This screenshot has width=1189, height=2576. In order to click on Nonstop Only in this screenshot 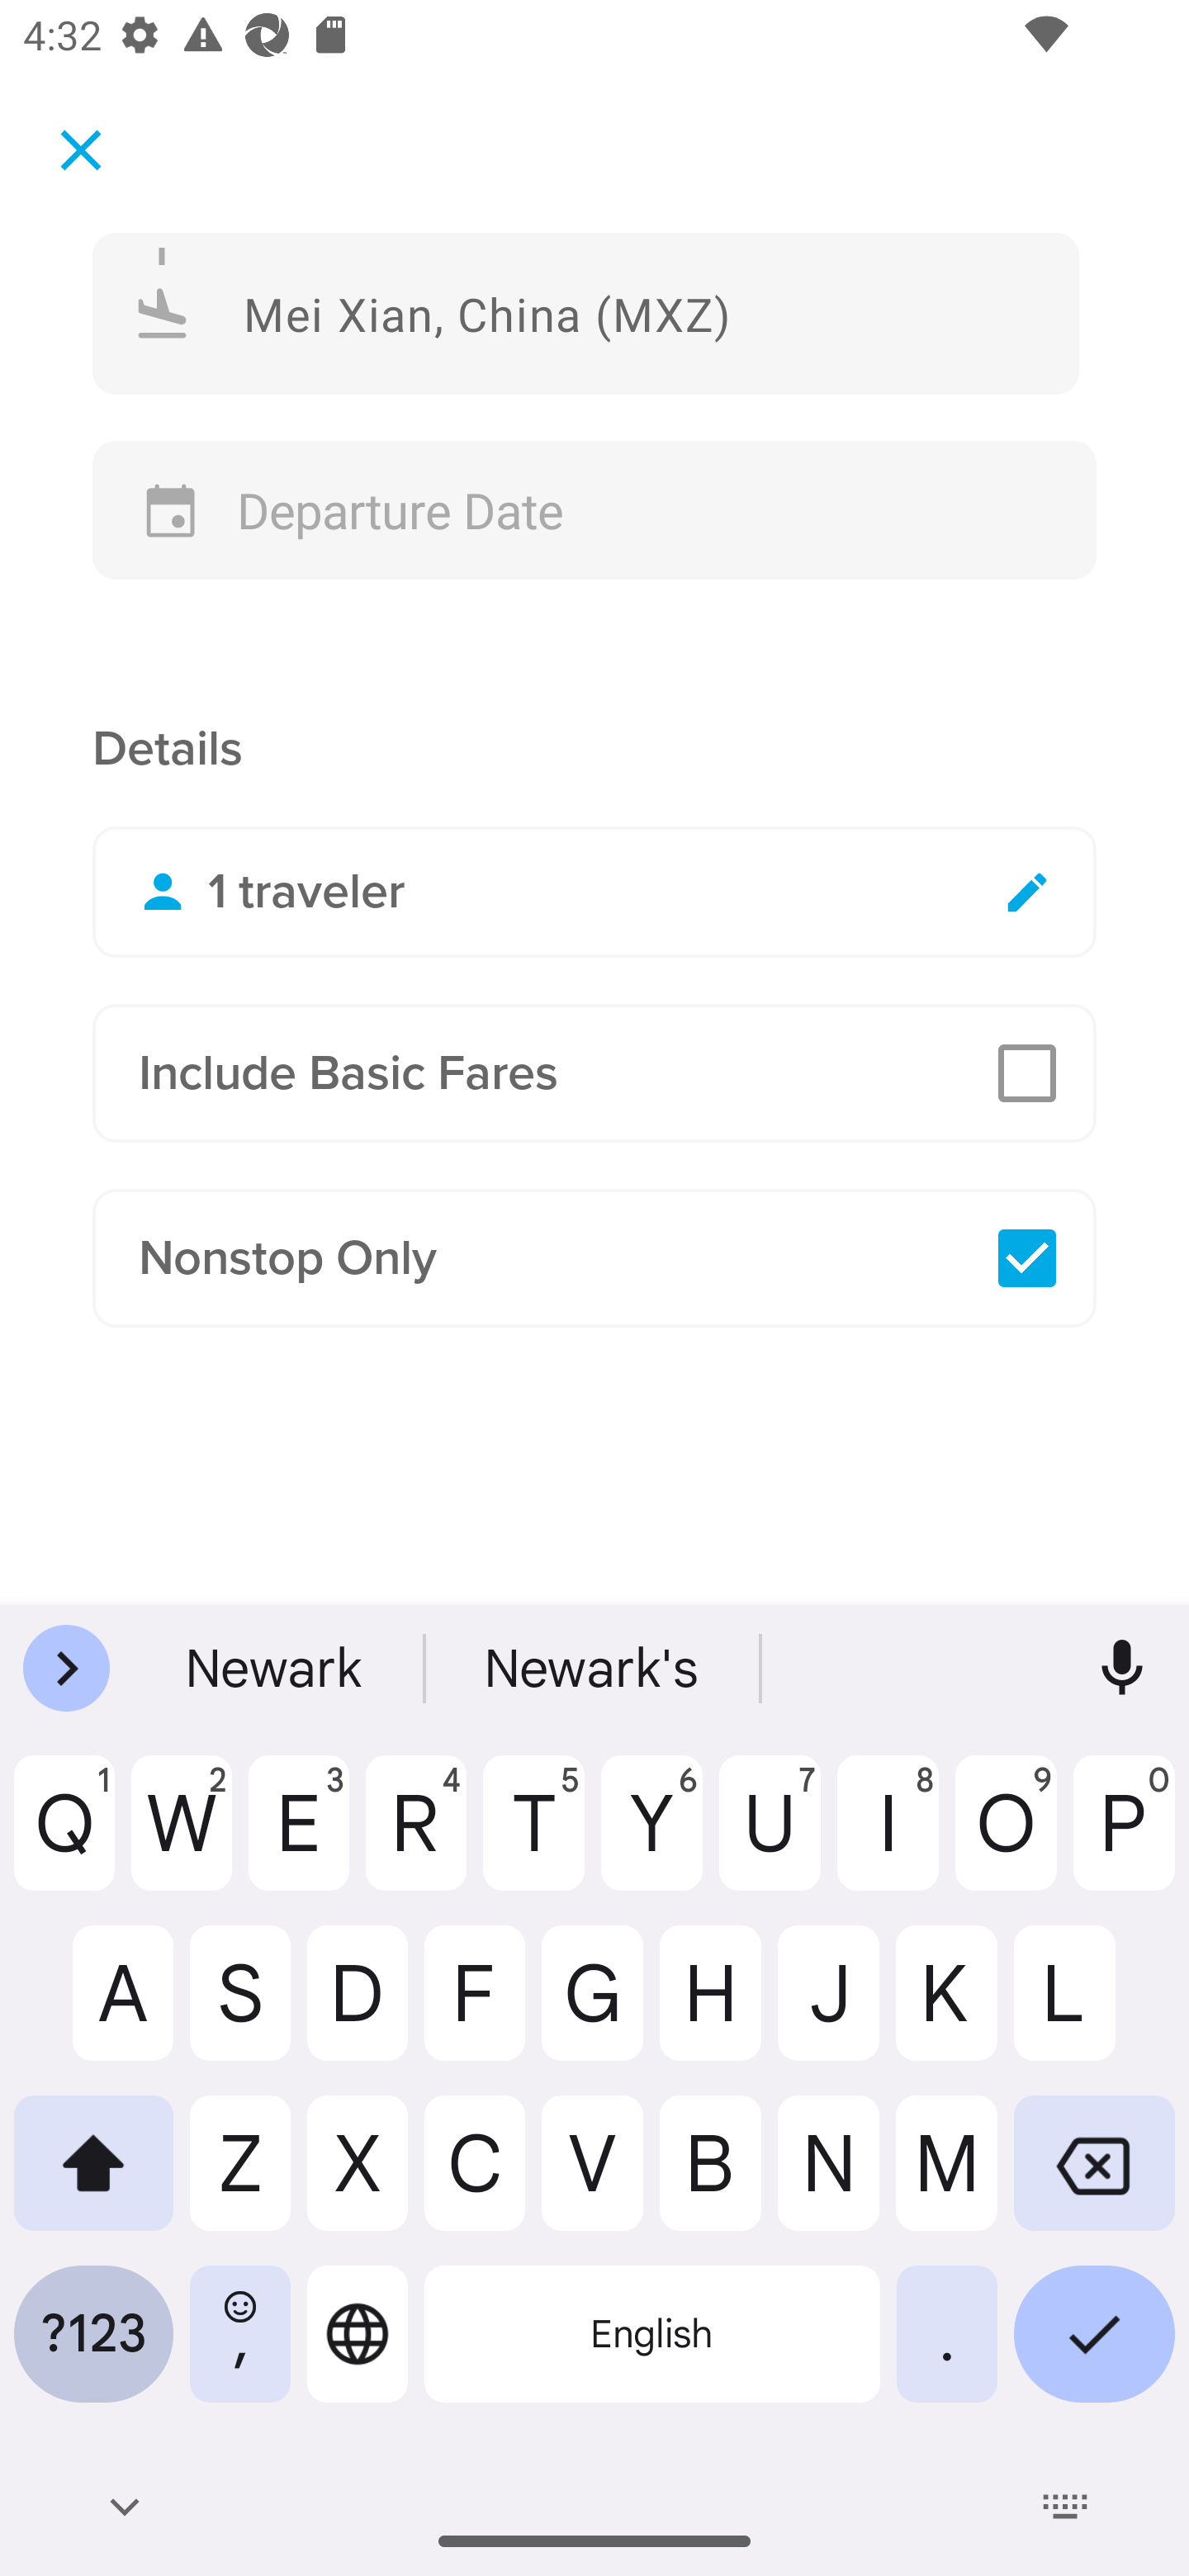, I will do `click(594, 1258)`.